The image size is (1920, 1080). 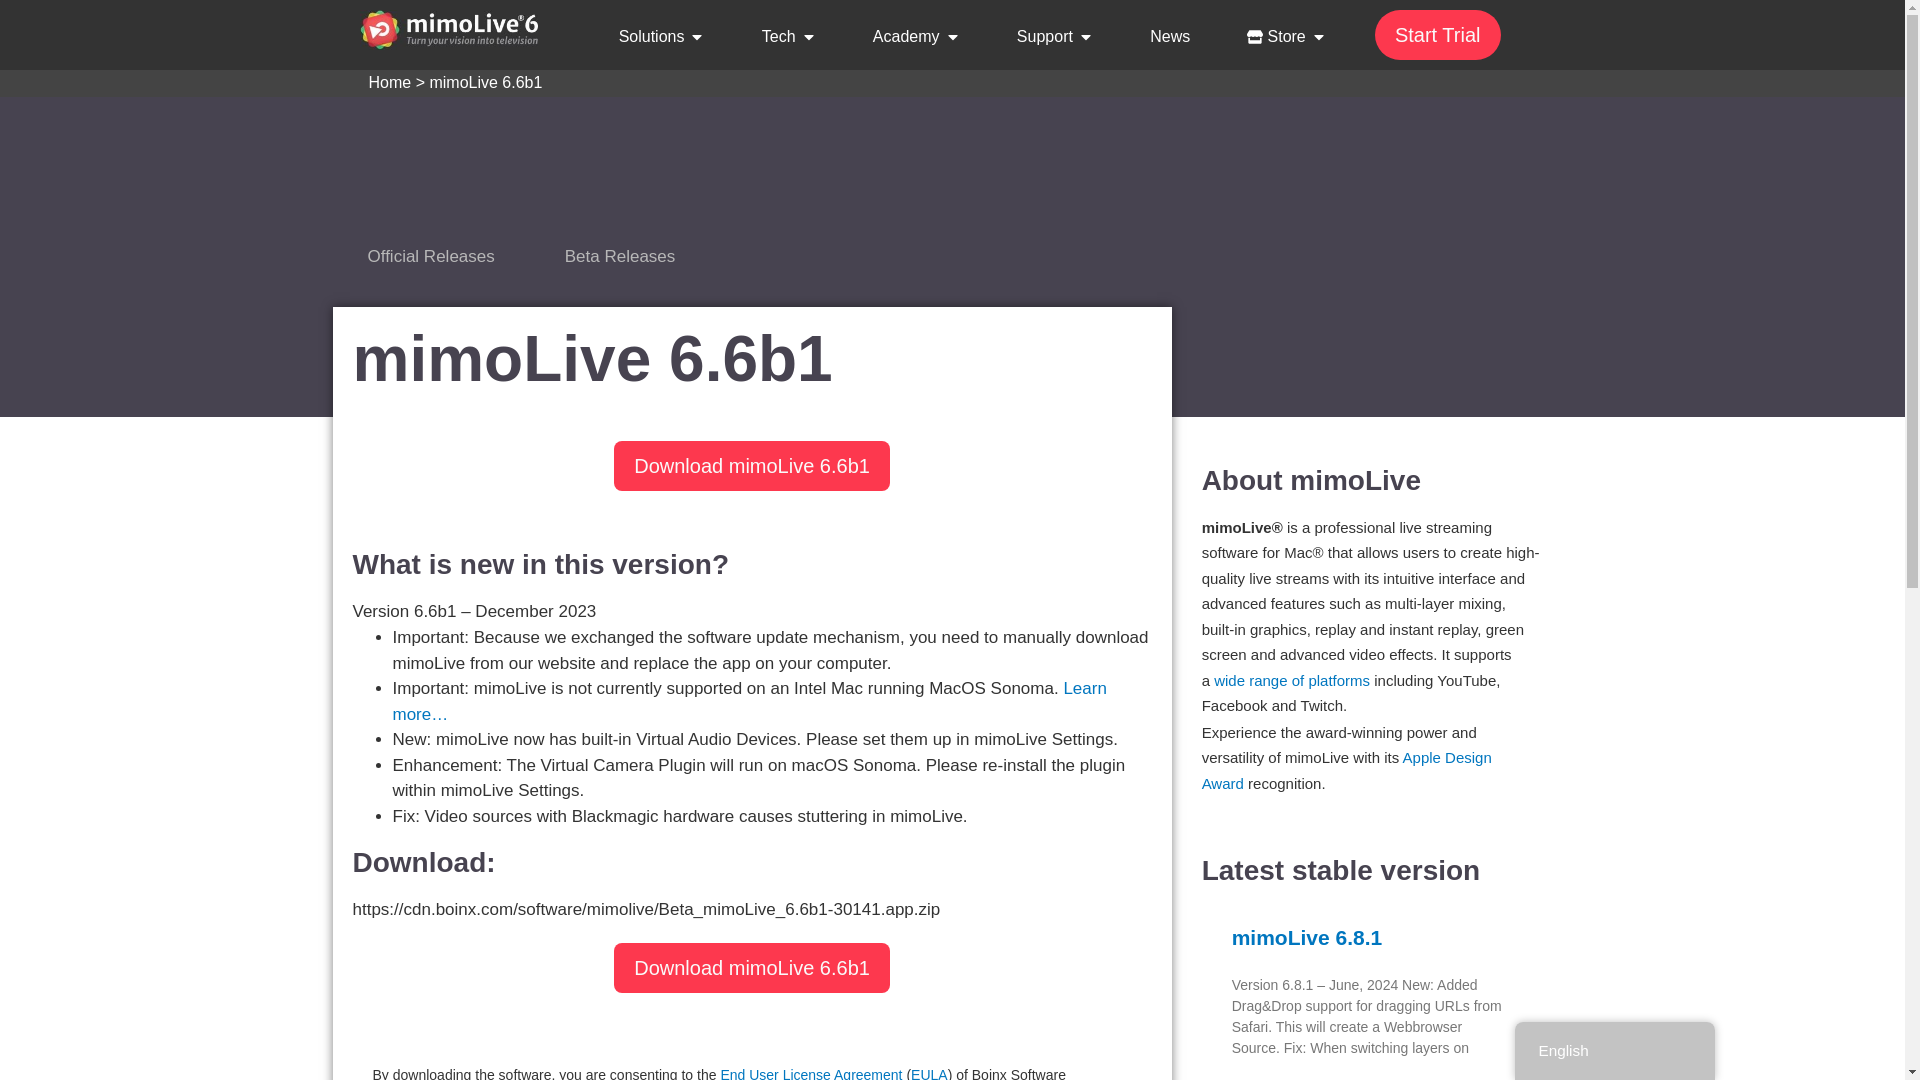 I want to click on Apple Design Awards, so click(x=1346, y=770).